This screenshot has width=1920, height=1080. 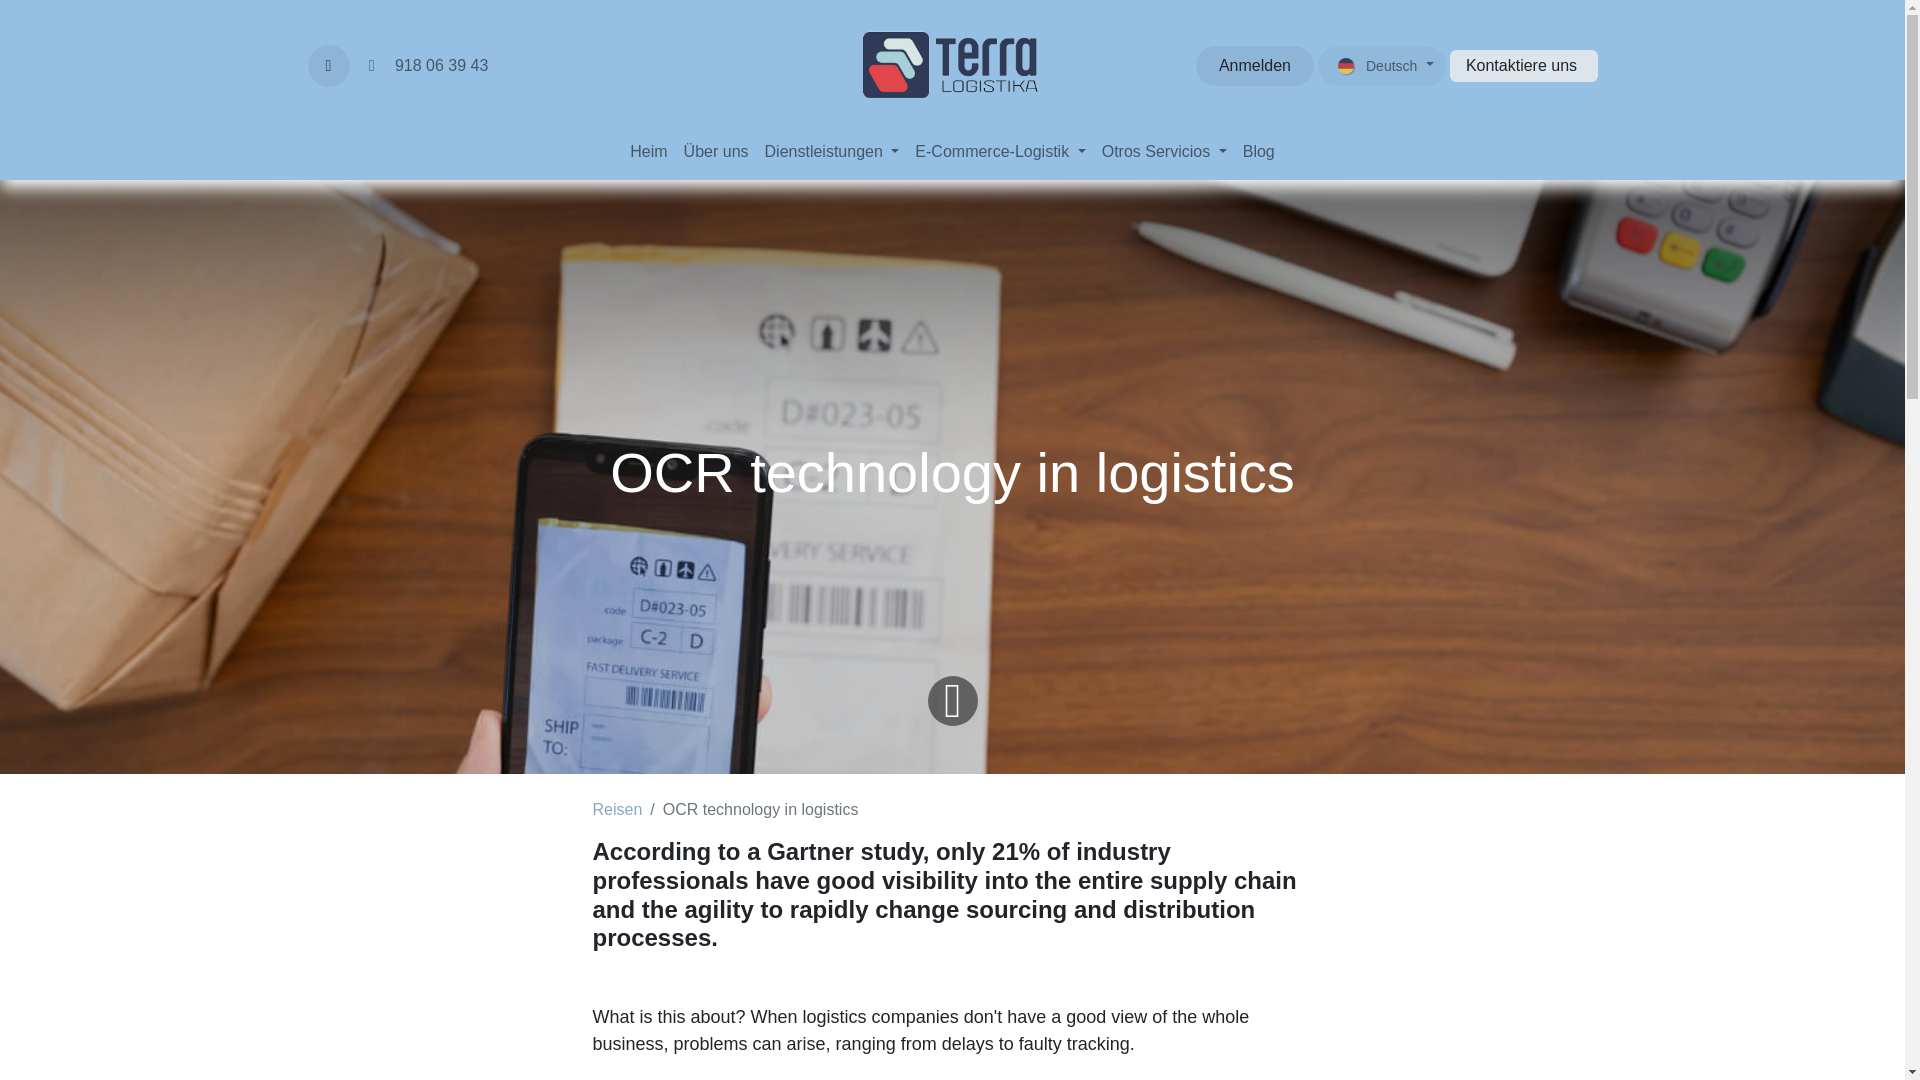 I want to click on Dienstleistungen, so click(x=832, y=151).